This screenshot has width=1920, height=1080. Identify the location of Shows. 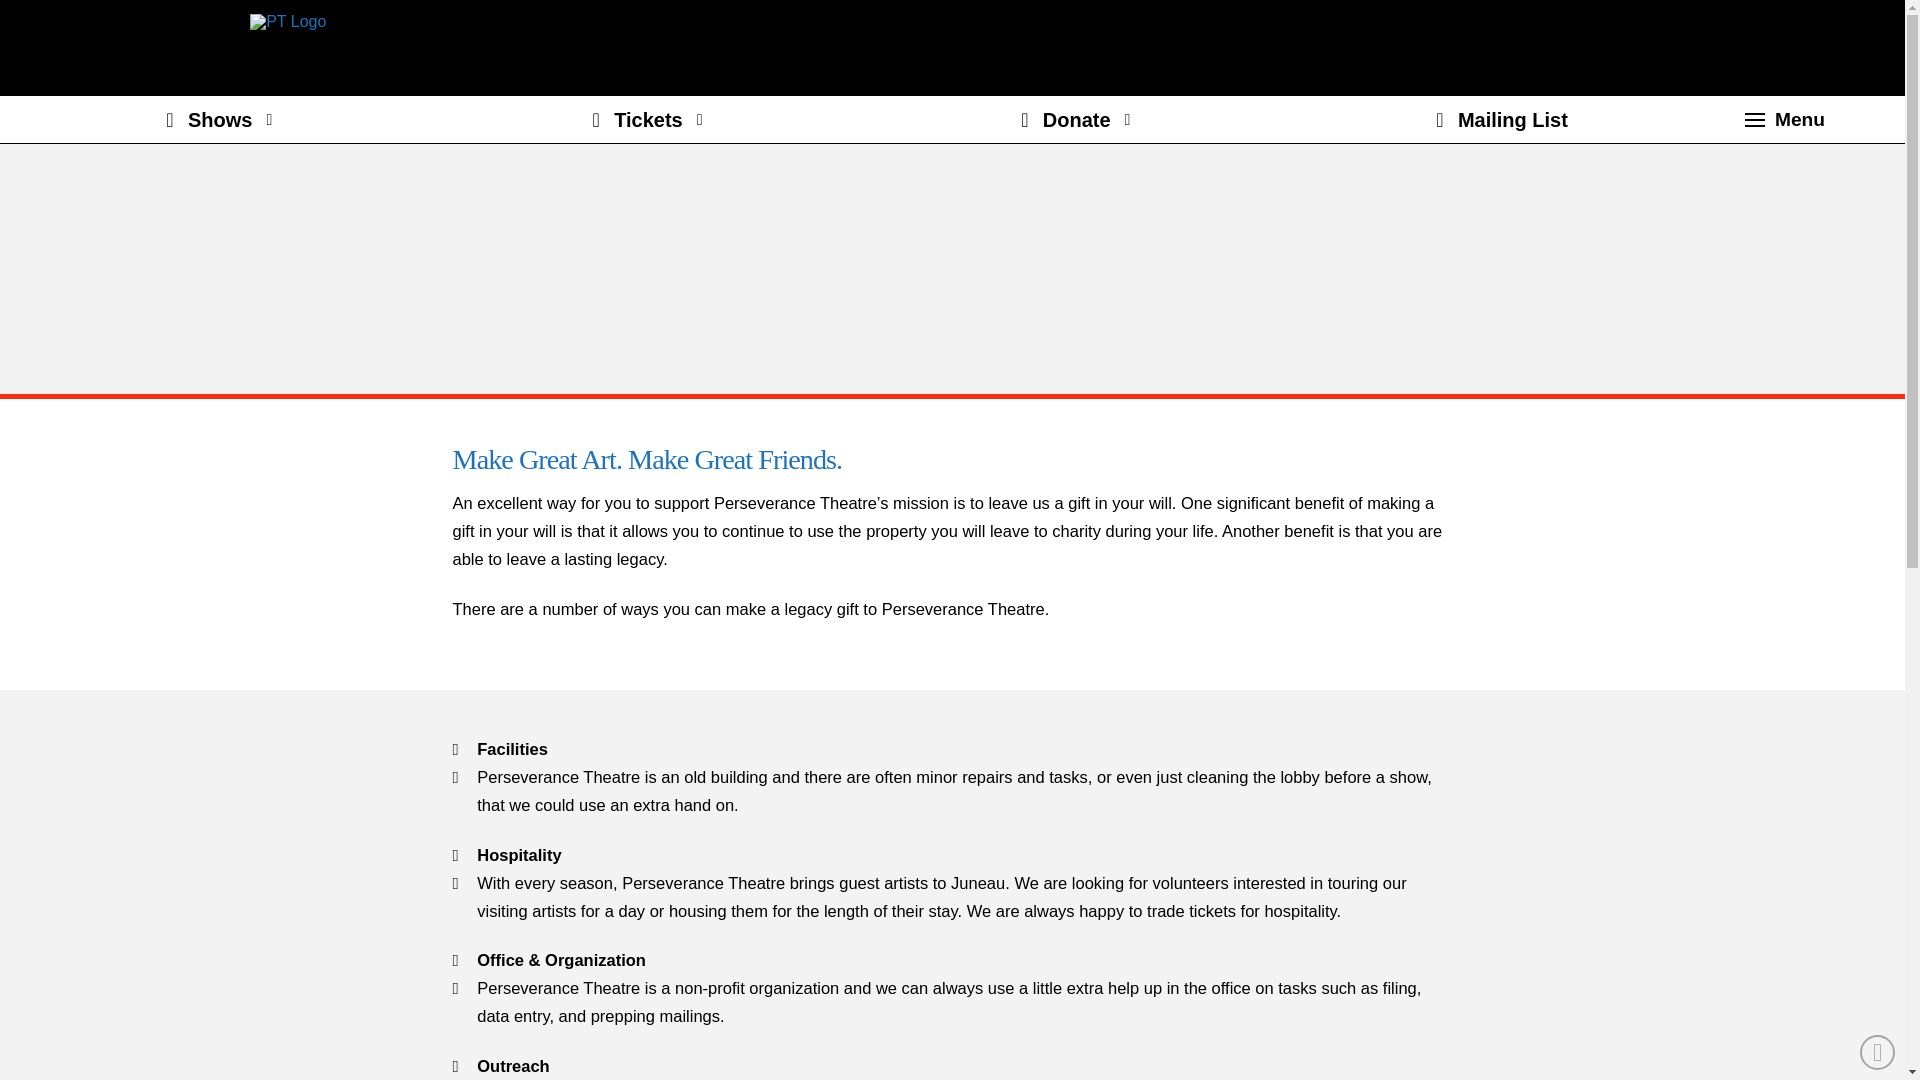
(214, 120).